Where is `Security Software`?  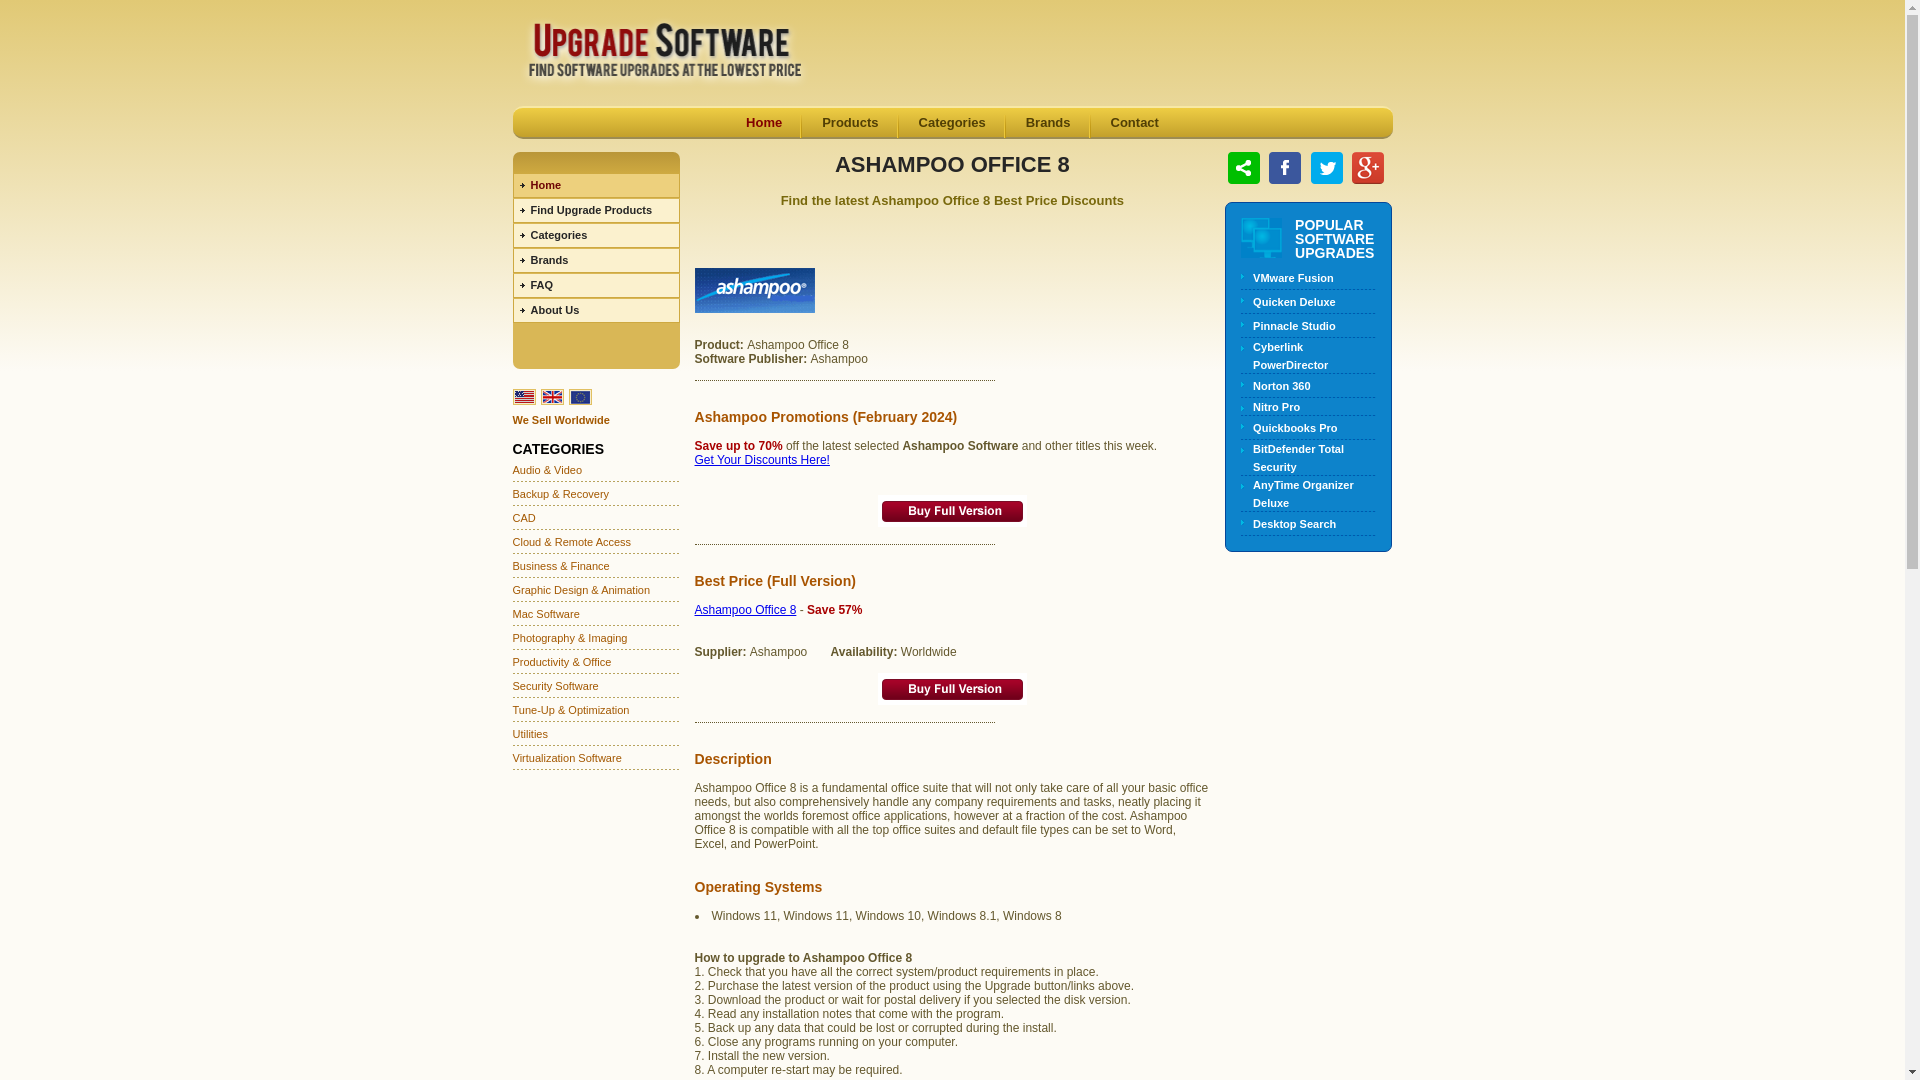 Security Software is located at coordinates (554, 686).